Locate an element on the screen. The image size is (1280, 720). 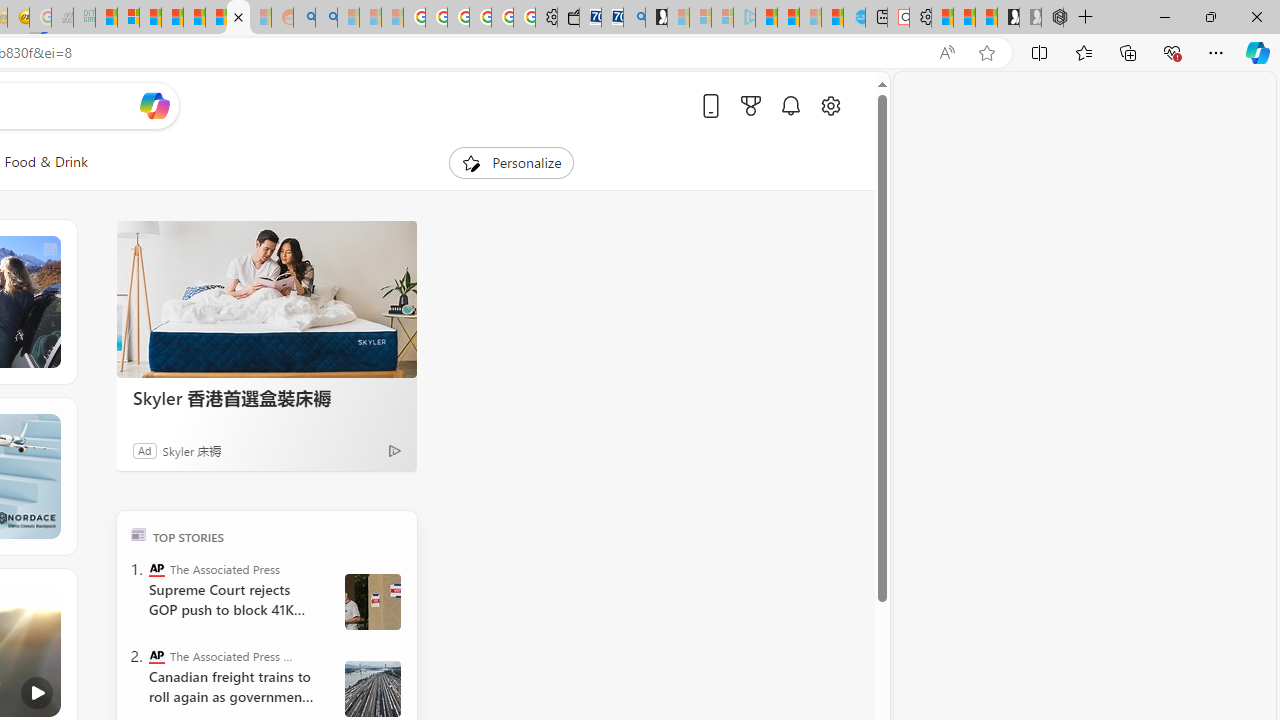
Kinda Frugal - MSN is located at coordinates (216, 18).